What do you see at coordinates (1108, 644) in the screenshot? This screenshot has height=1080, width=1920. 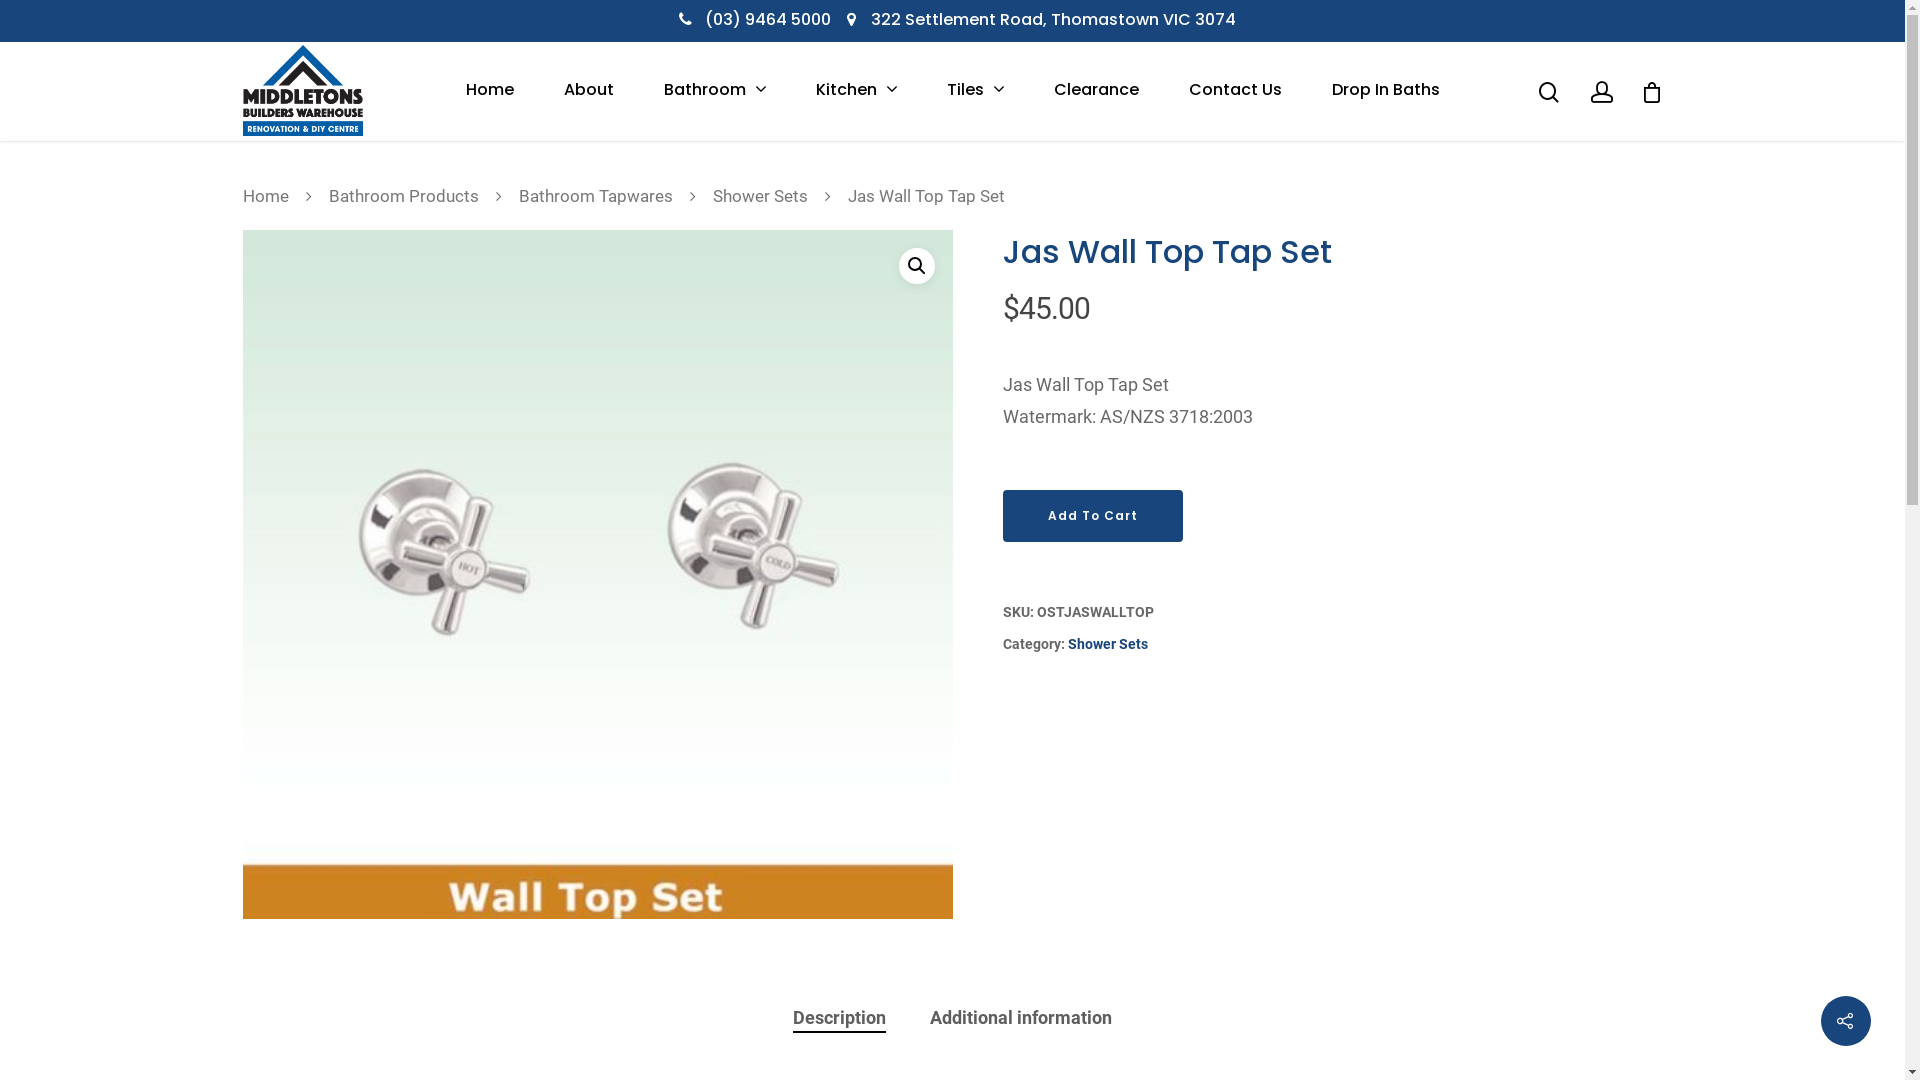 I see `Shower Sets` at bounding box center [1108, 644].